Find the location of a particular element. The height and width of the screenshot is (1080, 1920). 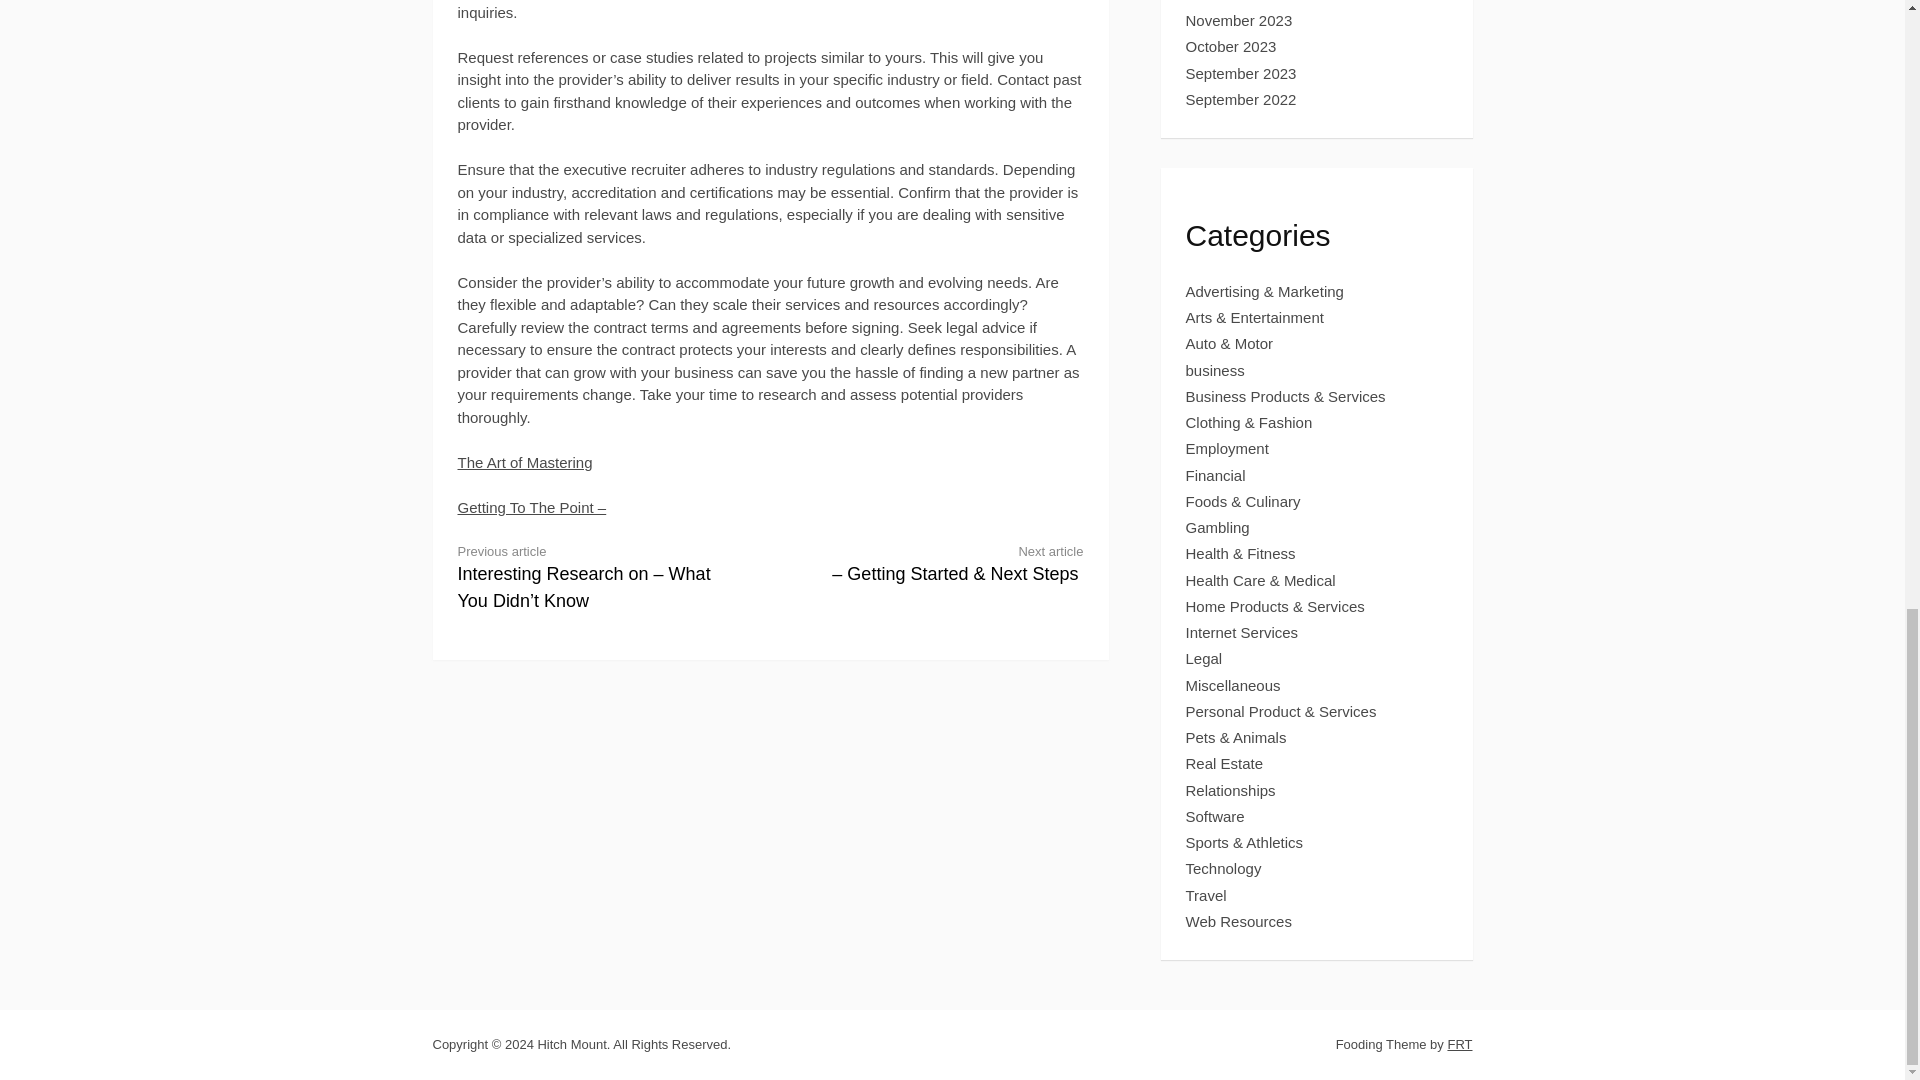

September 2022 is located at coordinates (1242, 99).